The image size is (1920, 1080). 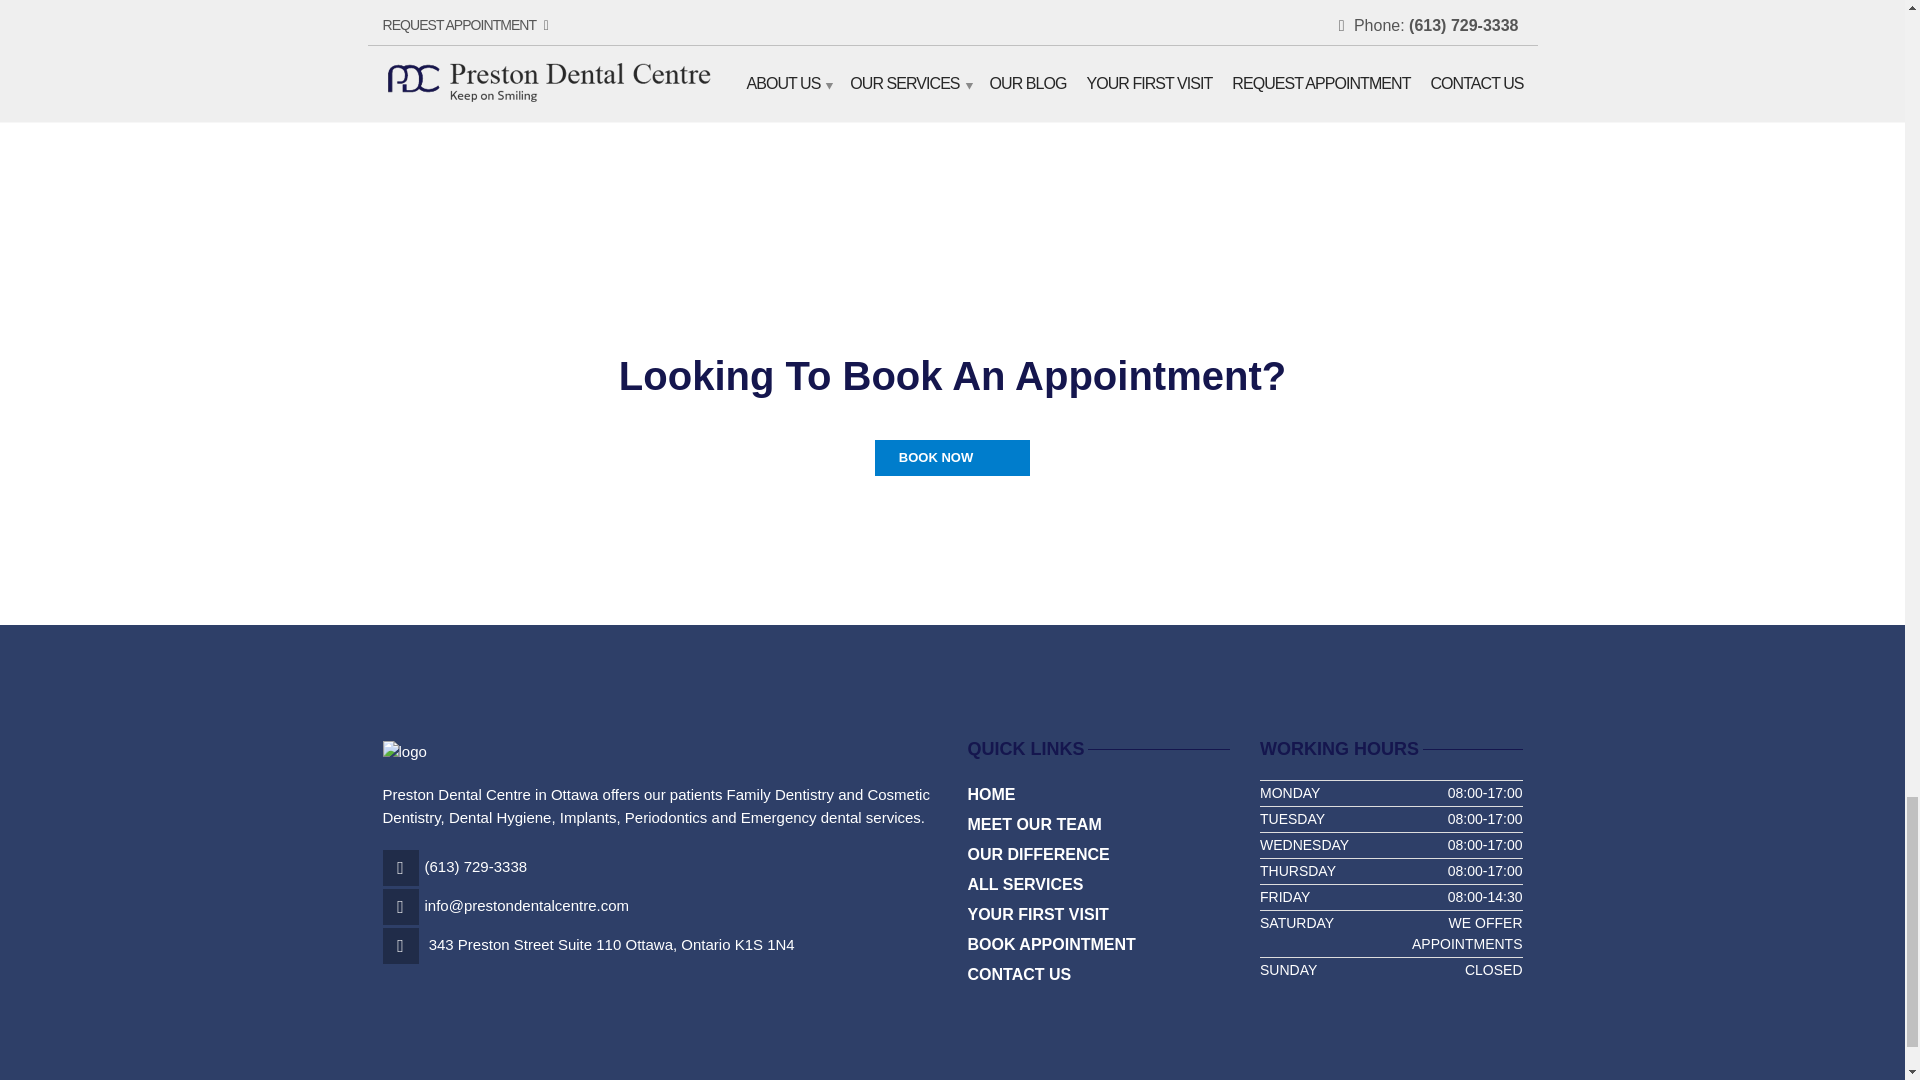 I want to click on HOME, so click(x=991, y=794).